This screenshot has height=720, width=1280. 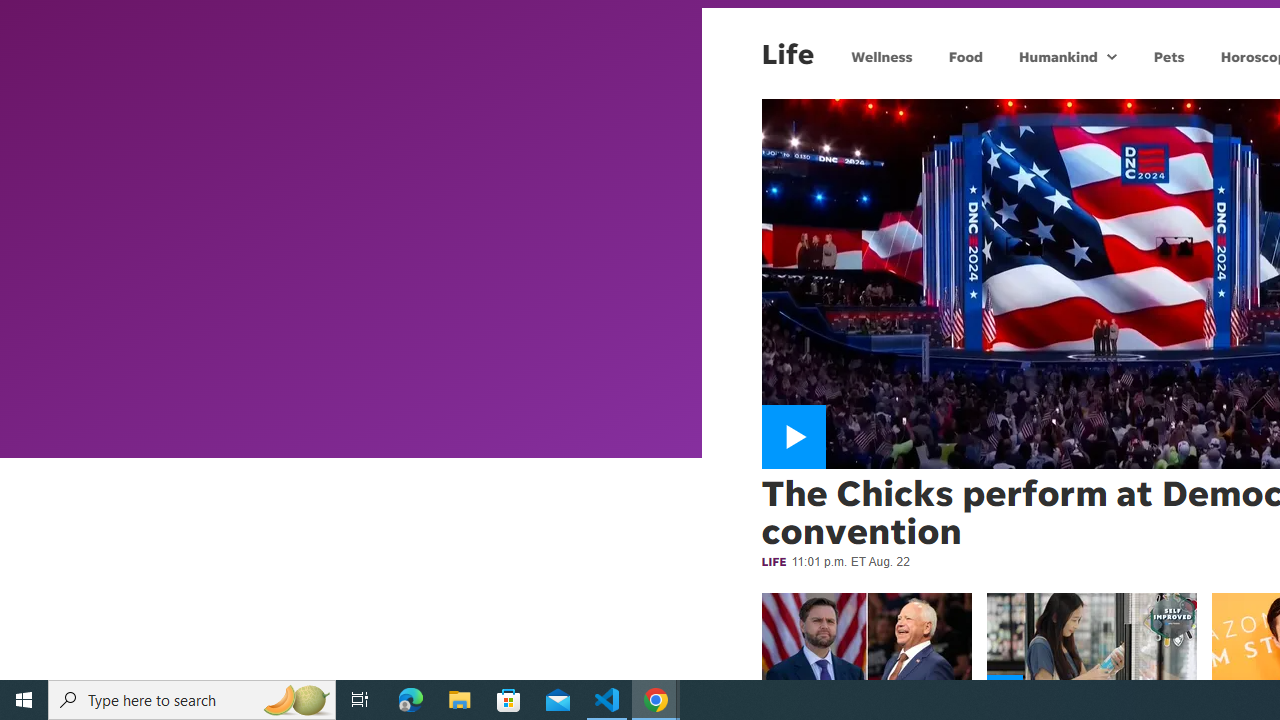 What do you see at coordinates (882, 56) in the screenshot?
I see `Wellness` at bounding box center [882, 56].